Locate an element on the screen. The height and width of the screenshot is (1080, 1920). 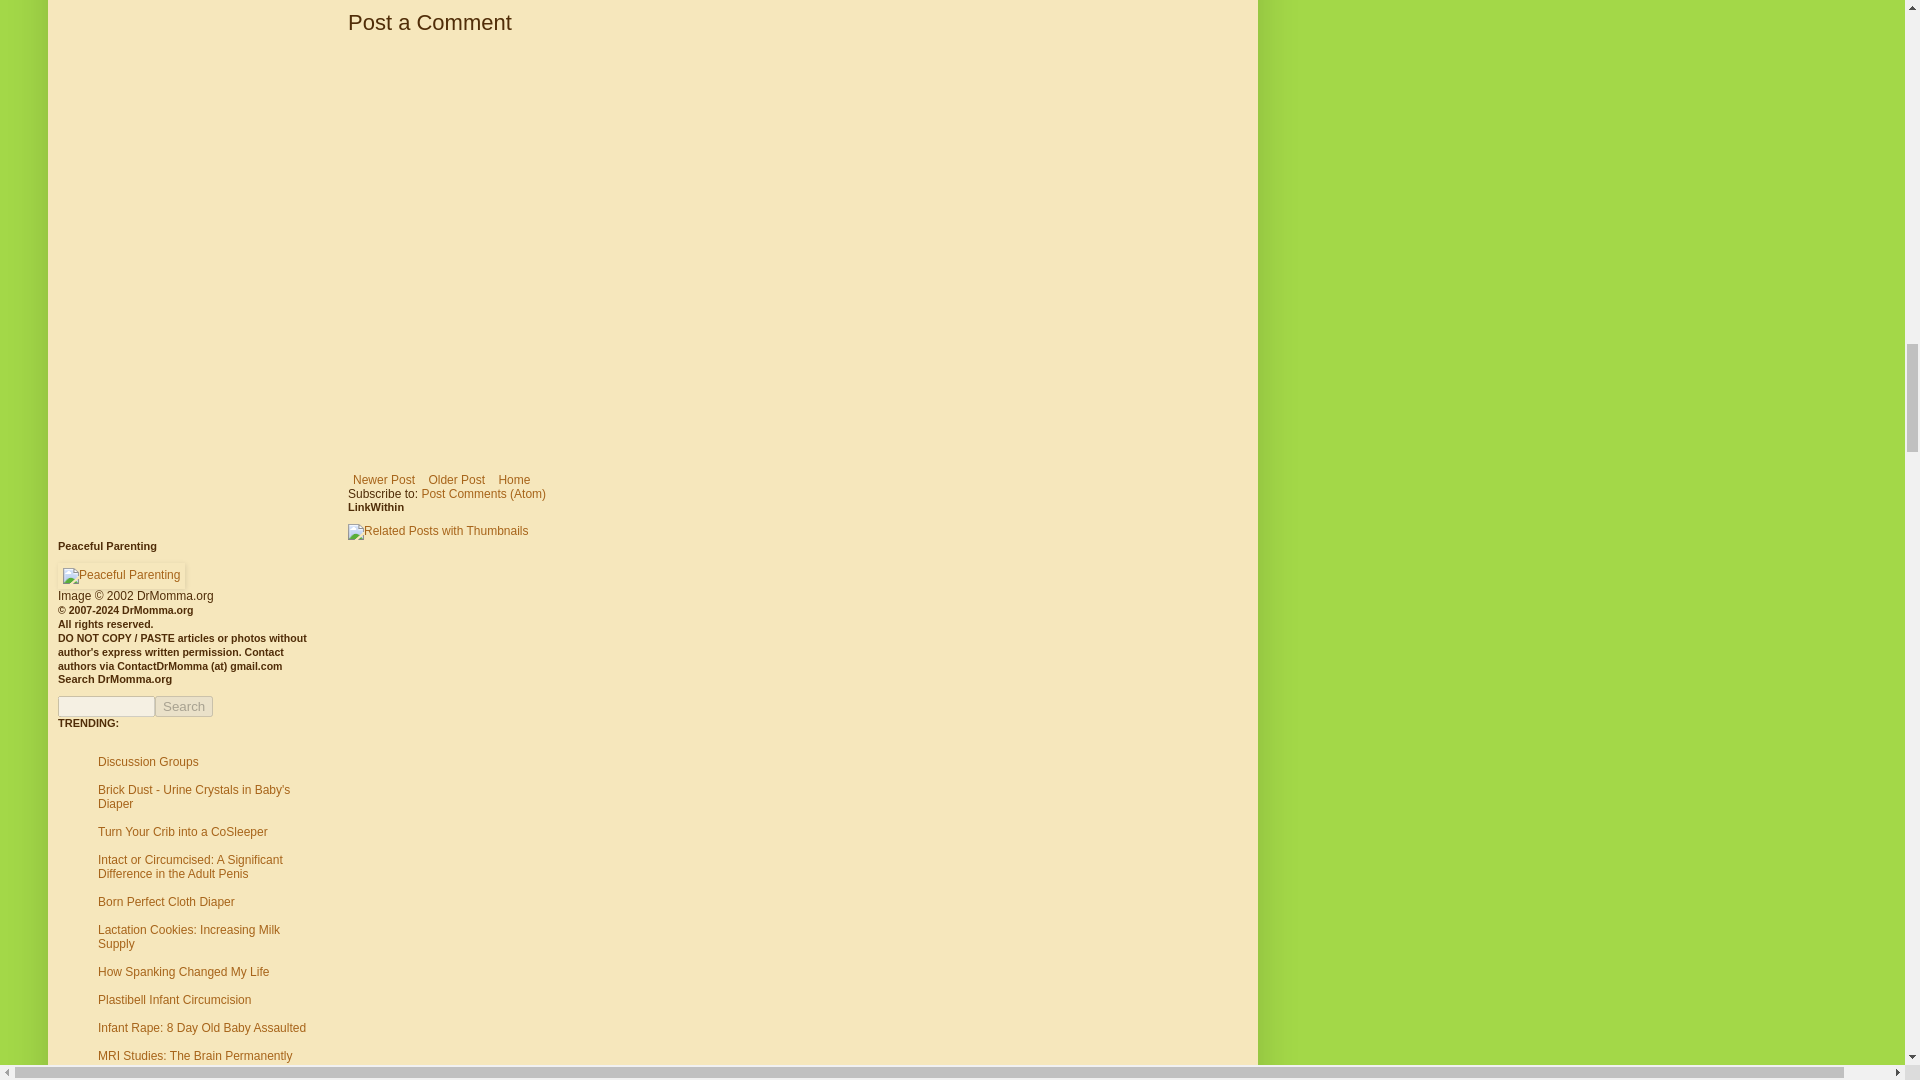
Newer Post is located at coordinates (384, 480).